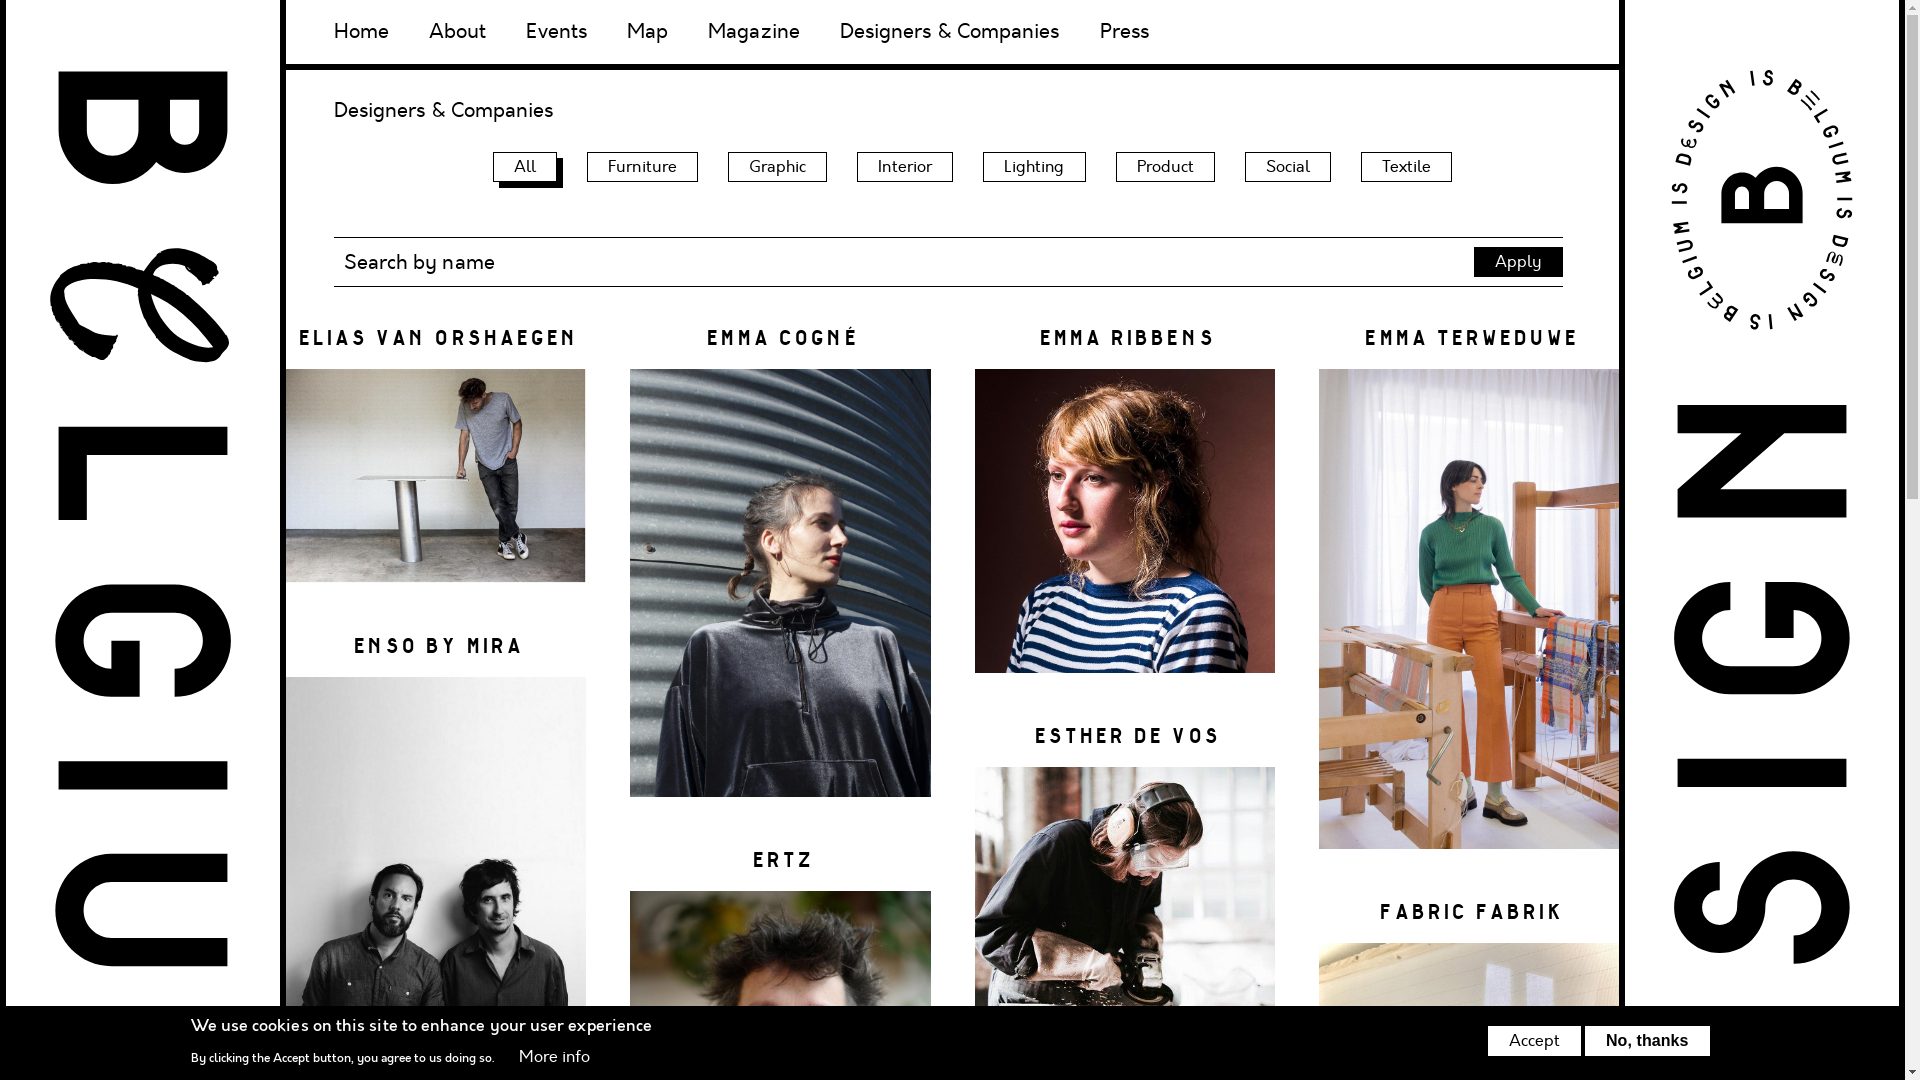  I want to click on Product, so click(1166, 167).